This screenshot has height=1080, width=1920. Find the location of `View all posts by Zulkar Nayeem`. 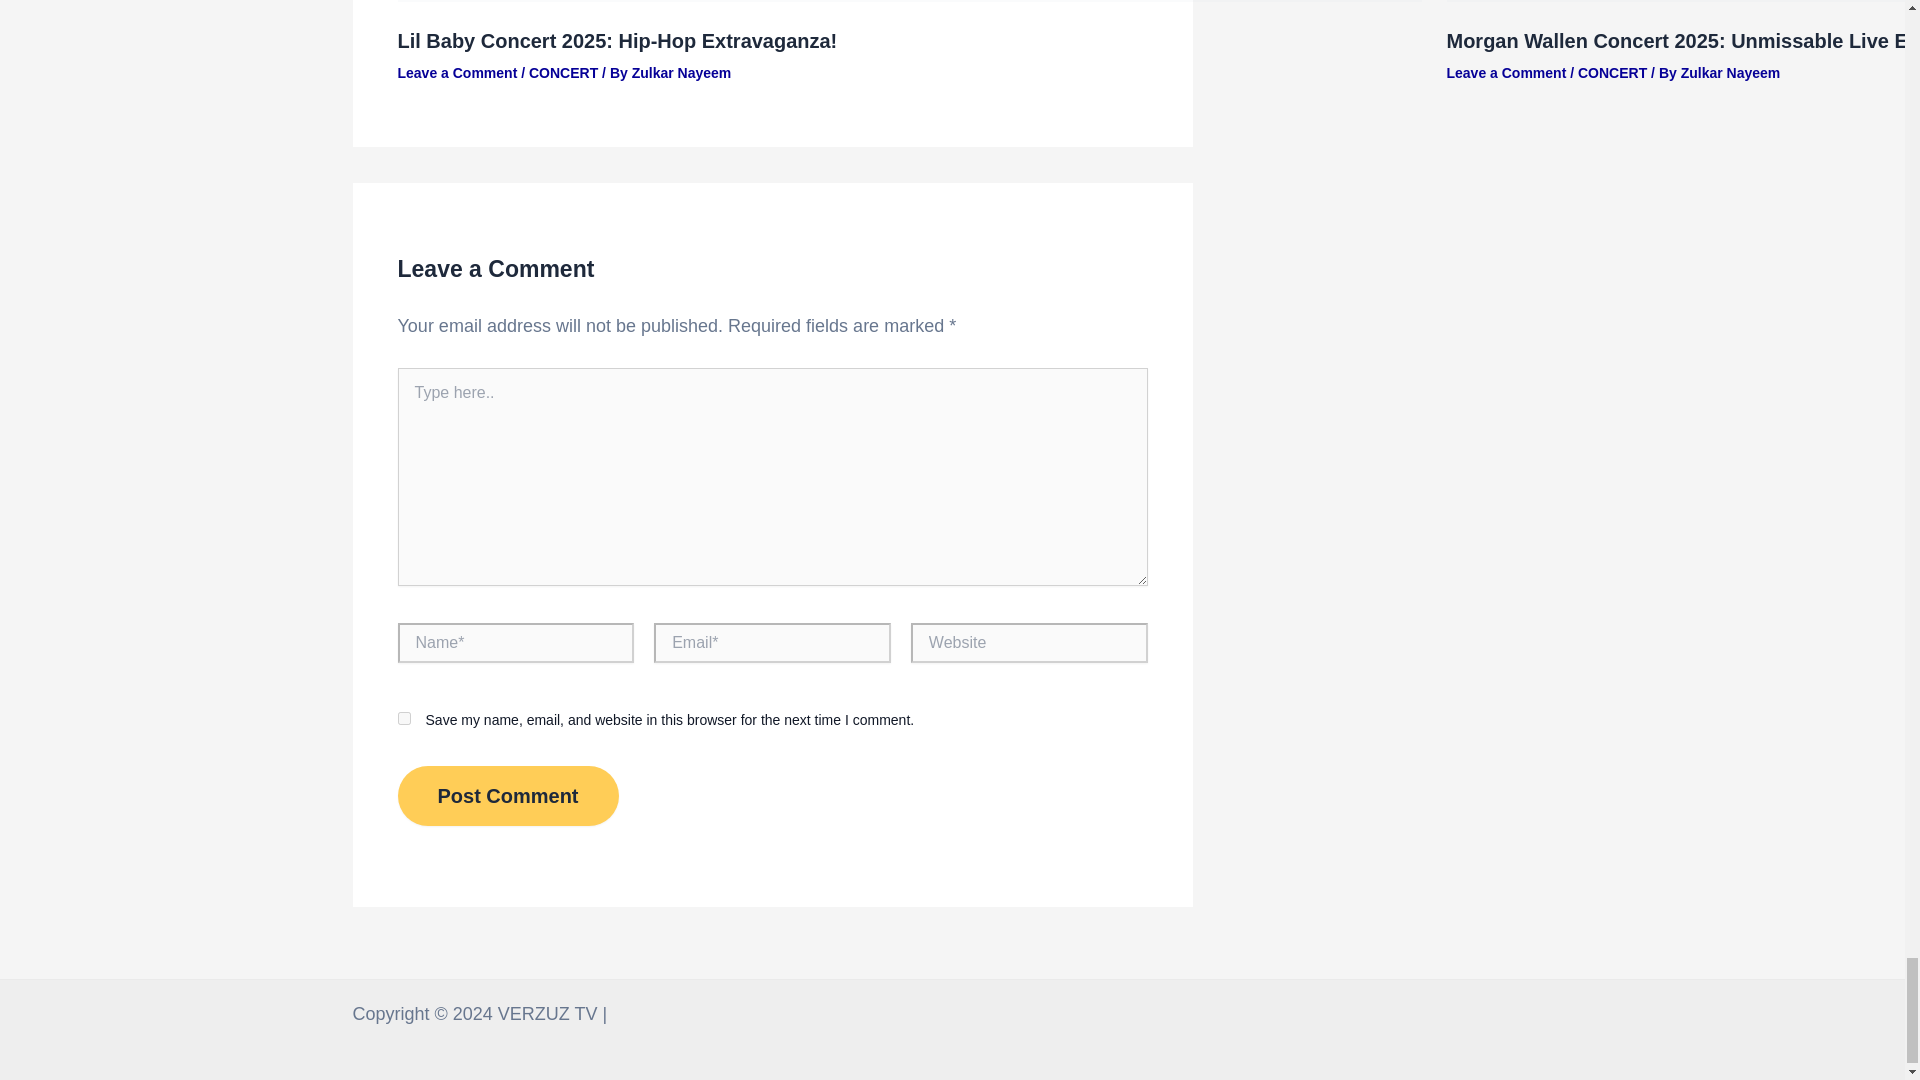

View all posts by Zulkar Nayeem is located at coordinates (681, 72).